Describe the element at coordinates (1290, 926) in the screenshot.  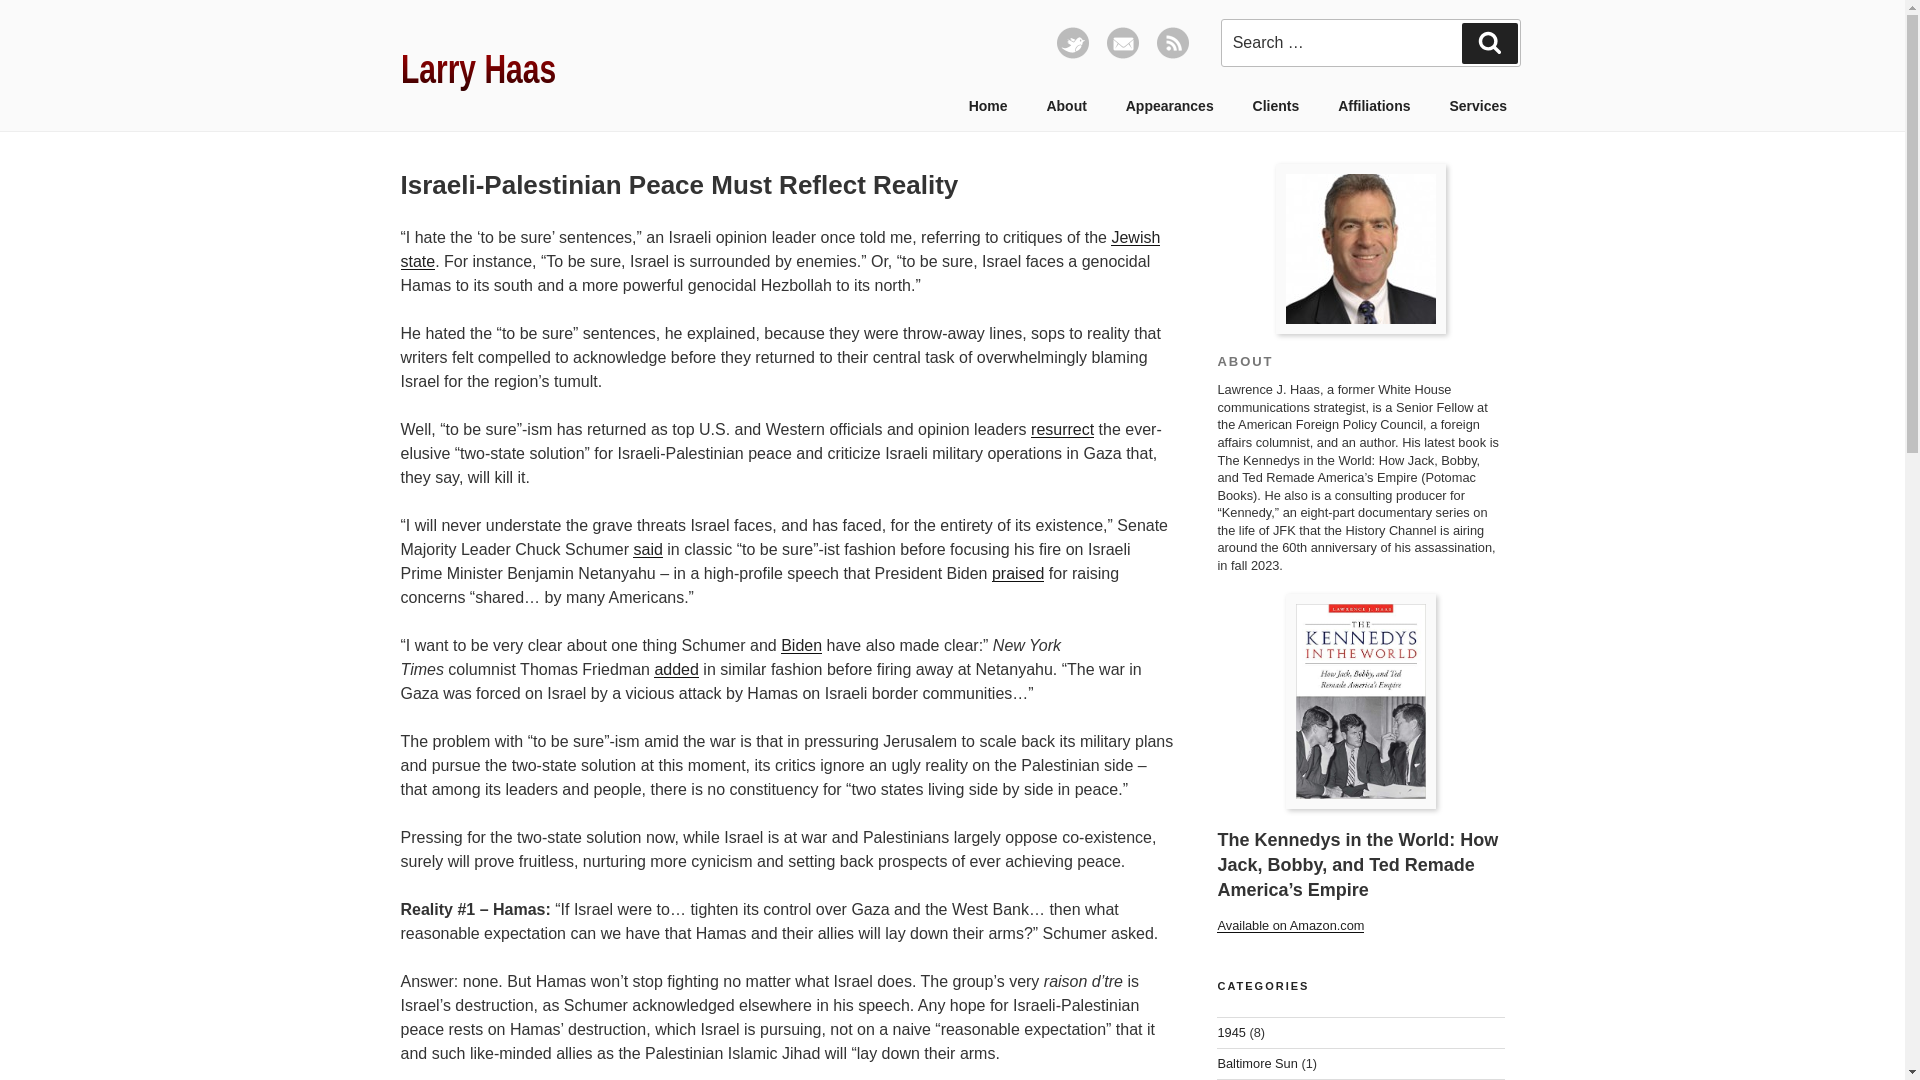
I see `Available on Amazon.com` at that location.